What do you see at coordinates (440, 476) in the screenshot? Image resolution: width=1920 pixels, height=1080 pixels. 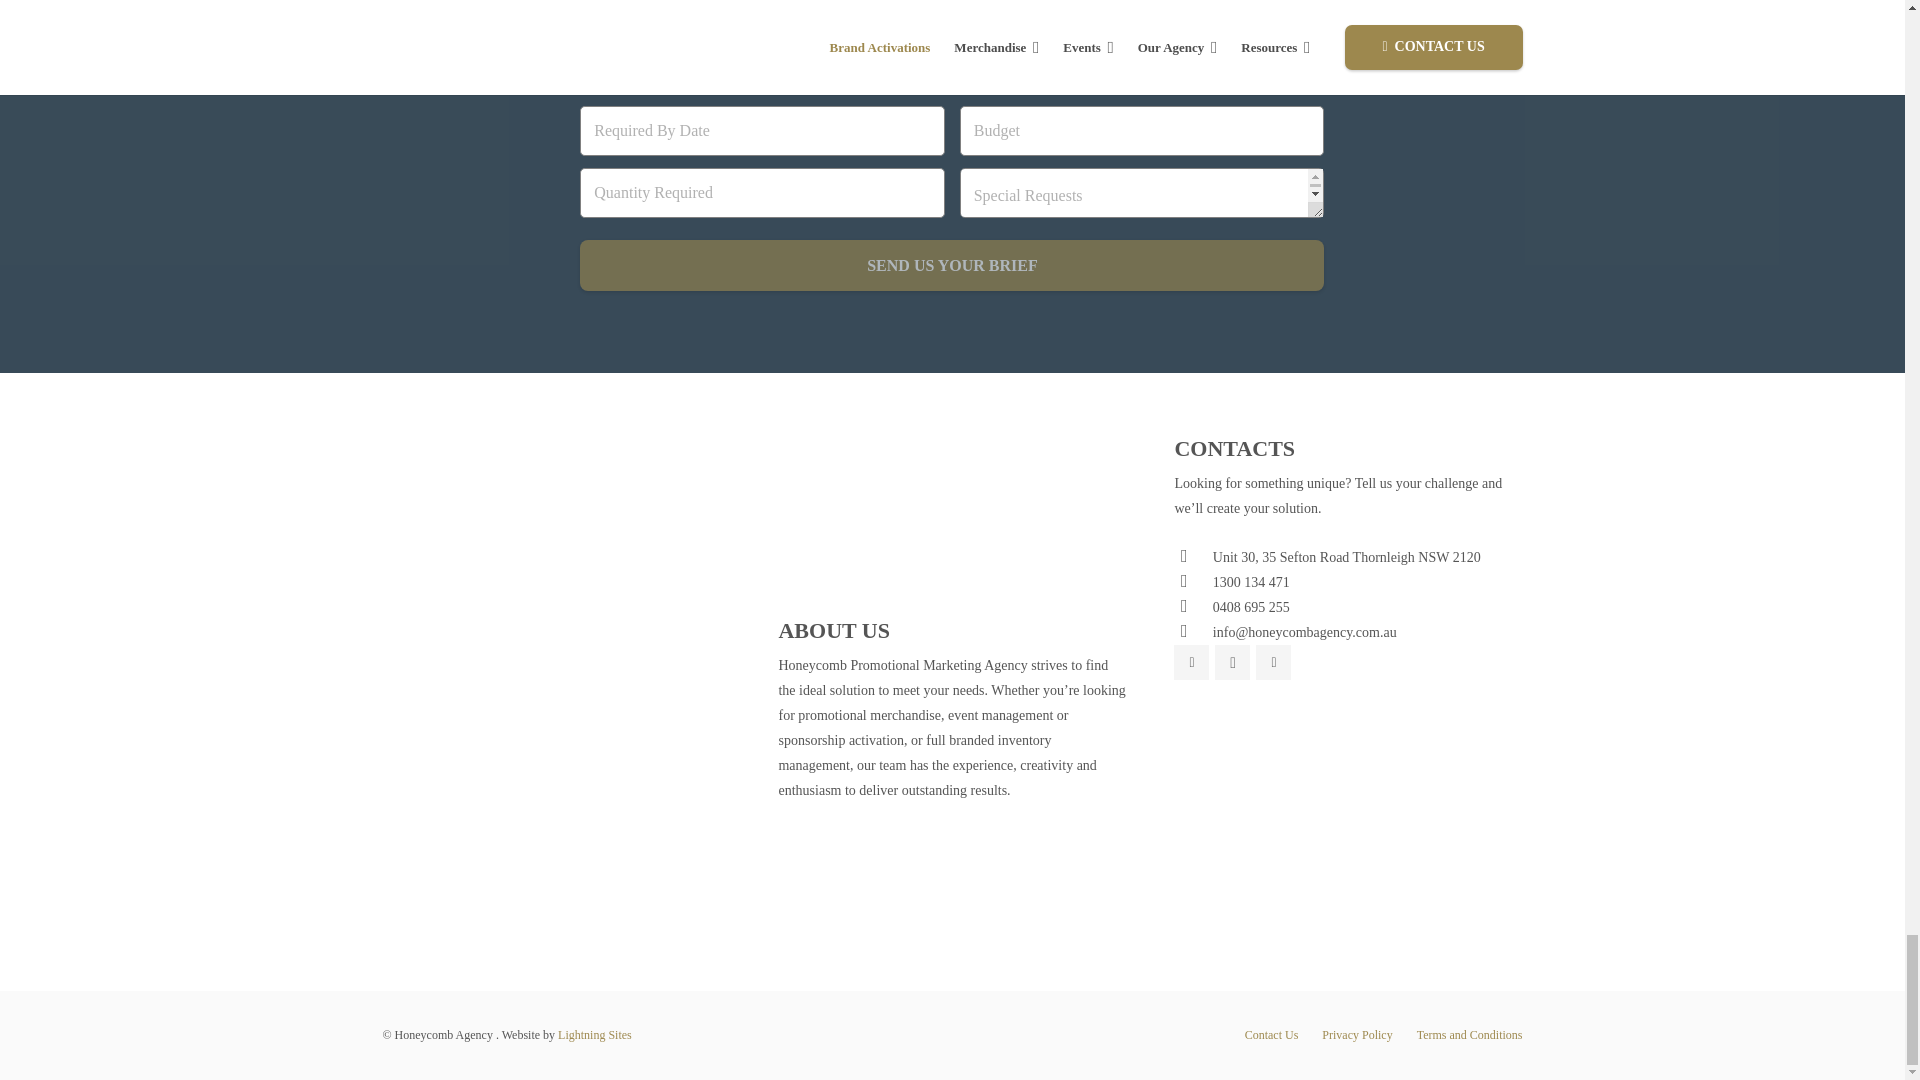 I see `Distributor Self-Promotion Winner 2022 logo` at bounding box center [440, 476].